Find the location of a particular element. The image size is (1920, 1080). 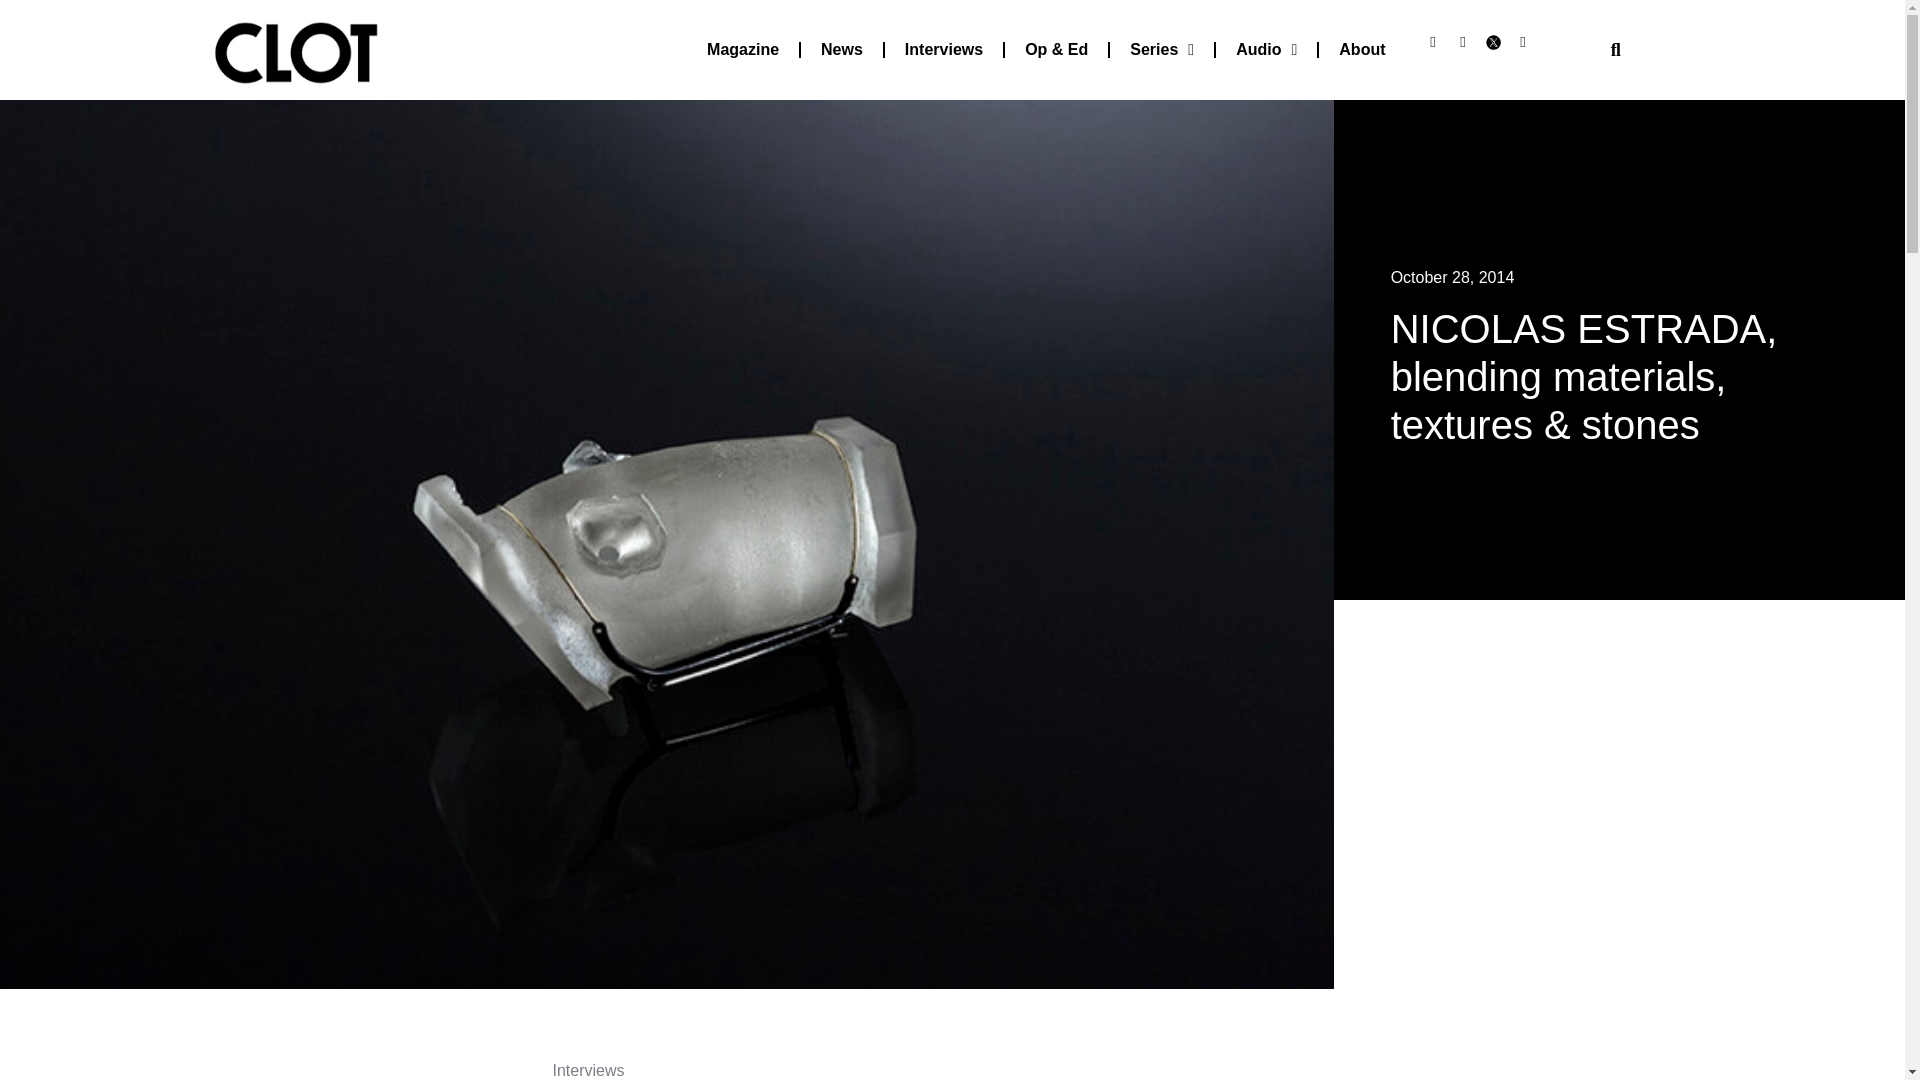

Series is located at coordinates (1161, 50).